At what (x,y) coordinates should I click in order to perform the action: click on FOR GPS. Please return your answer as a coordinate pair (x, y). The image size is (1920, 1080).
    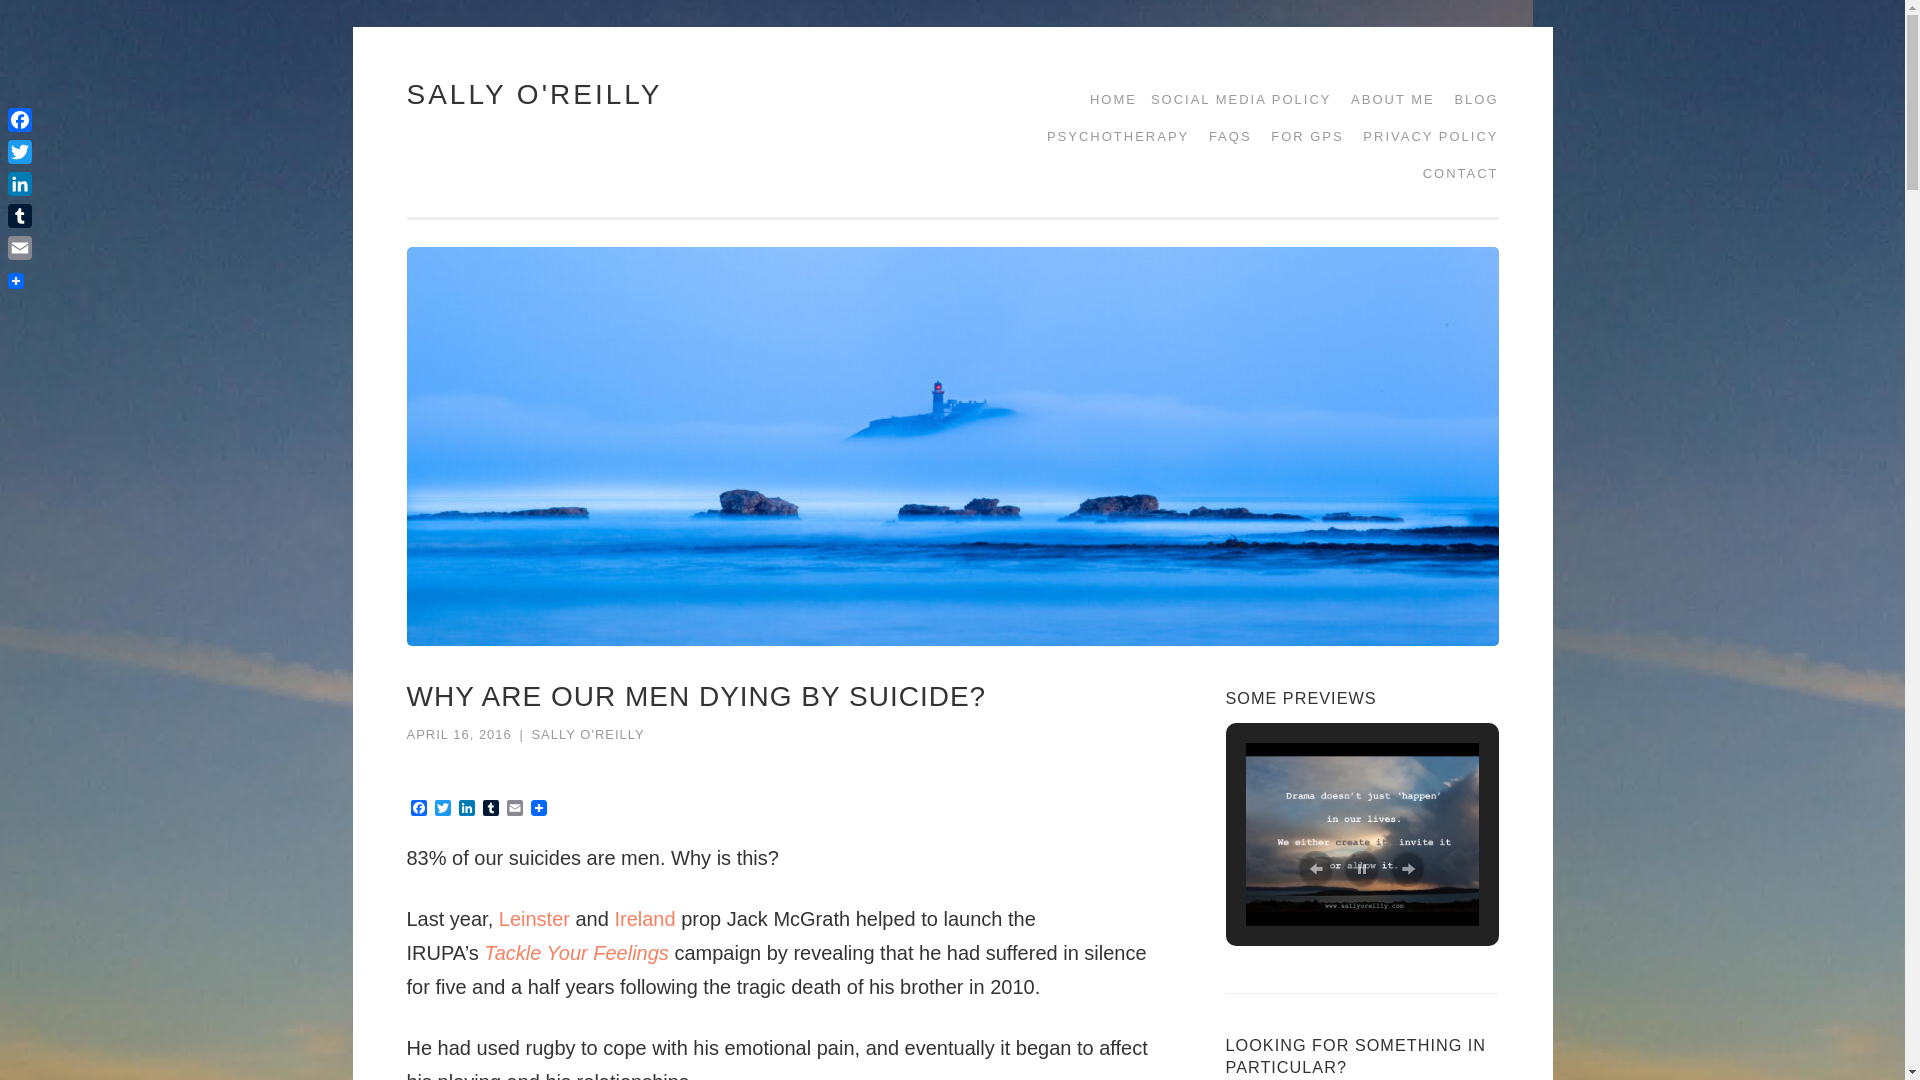
    Looking at the image, I should click on (1300, 136).